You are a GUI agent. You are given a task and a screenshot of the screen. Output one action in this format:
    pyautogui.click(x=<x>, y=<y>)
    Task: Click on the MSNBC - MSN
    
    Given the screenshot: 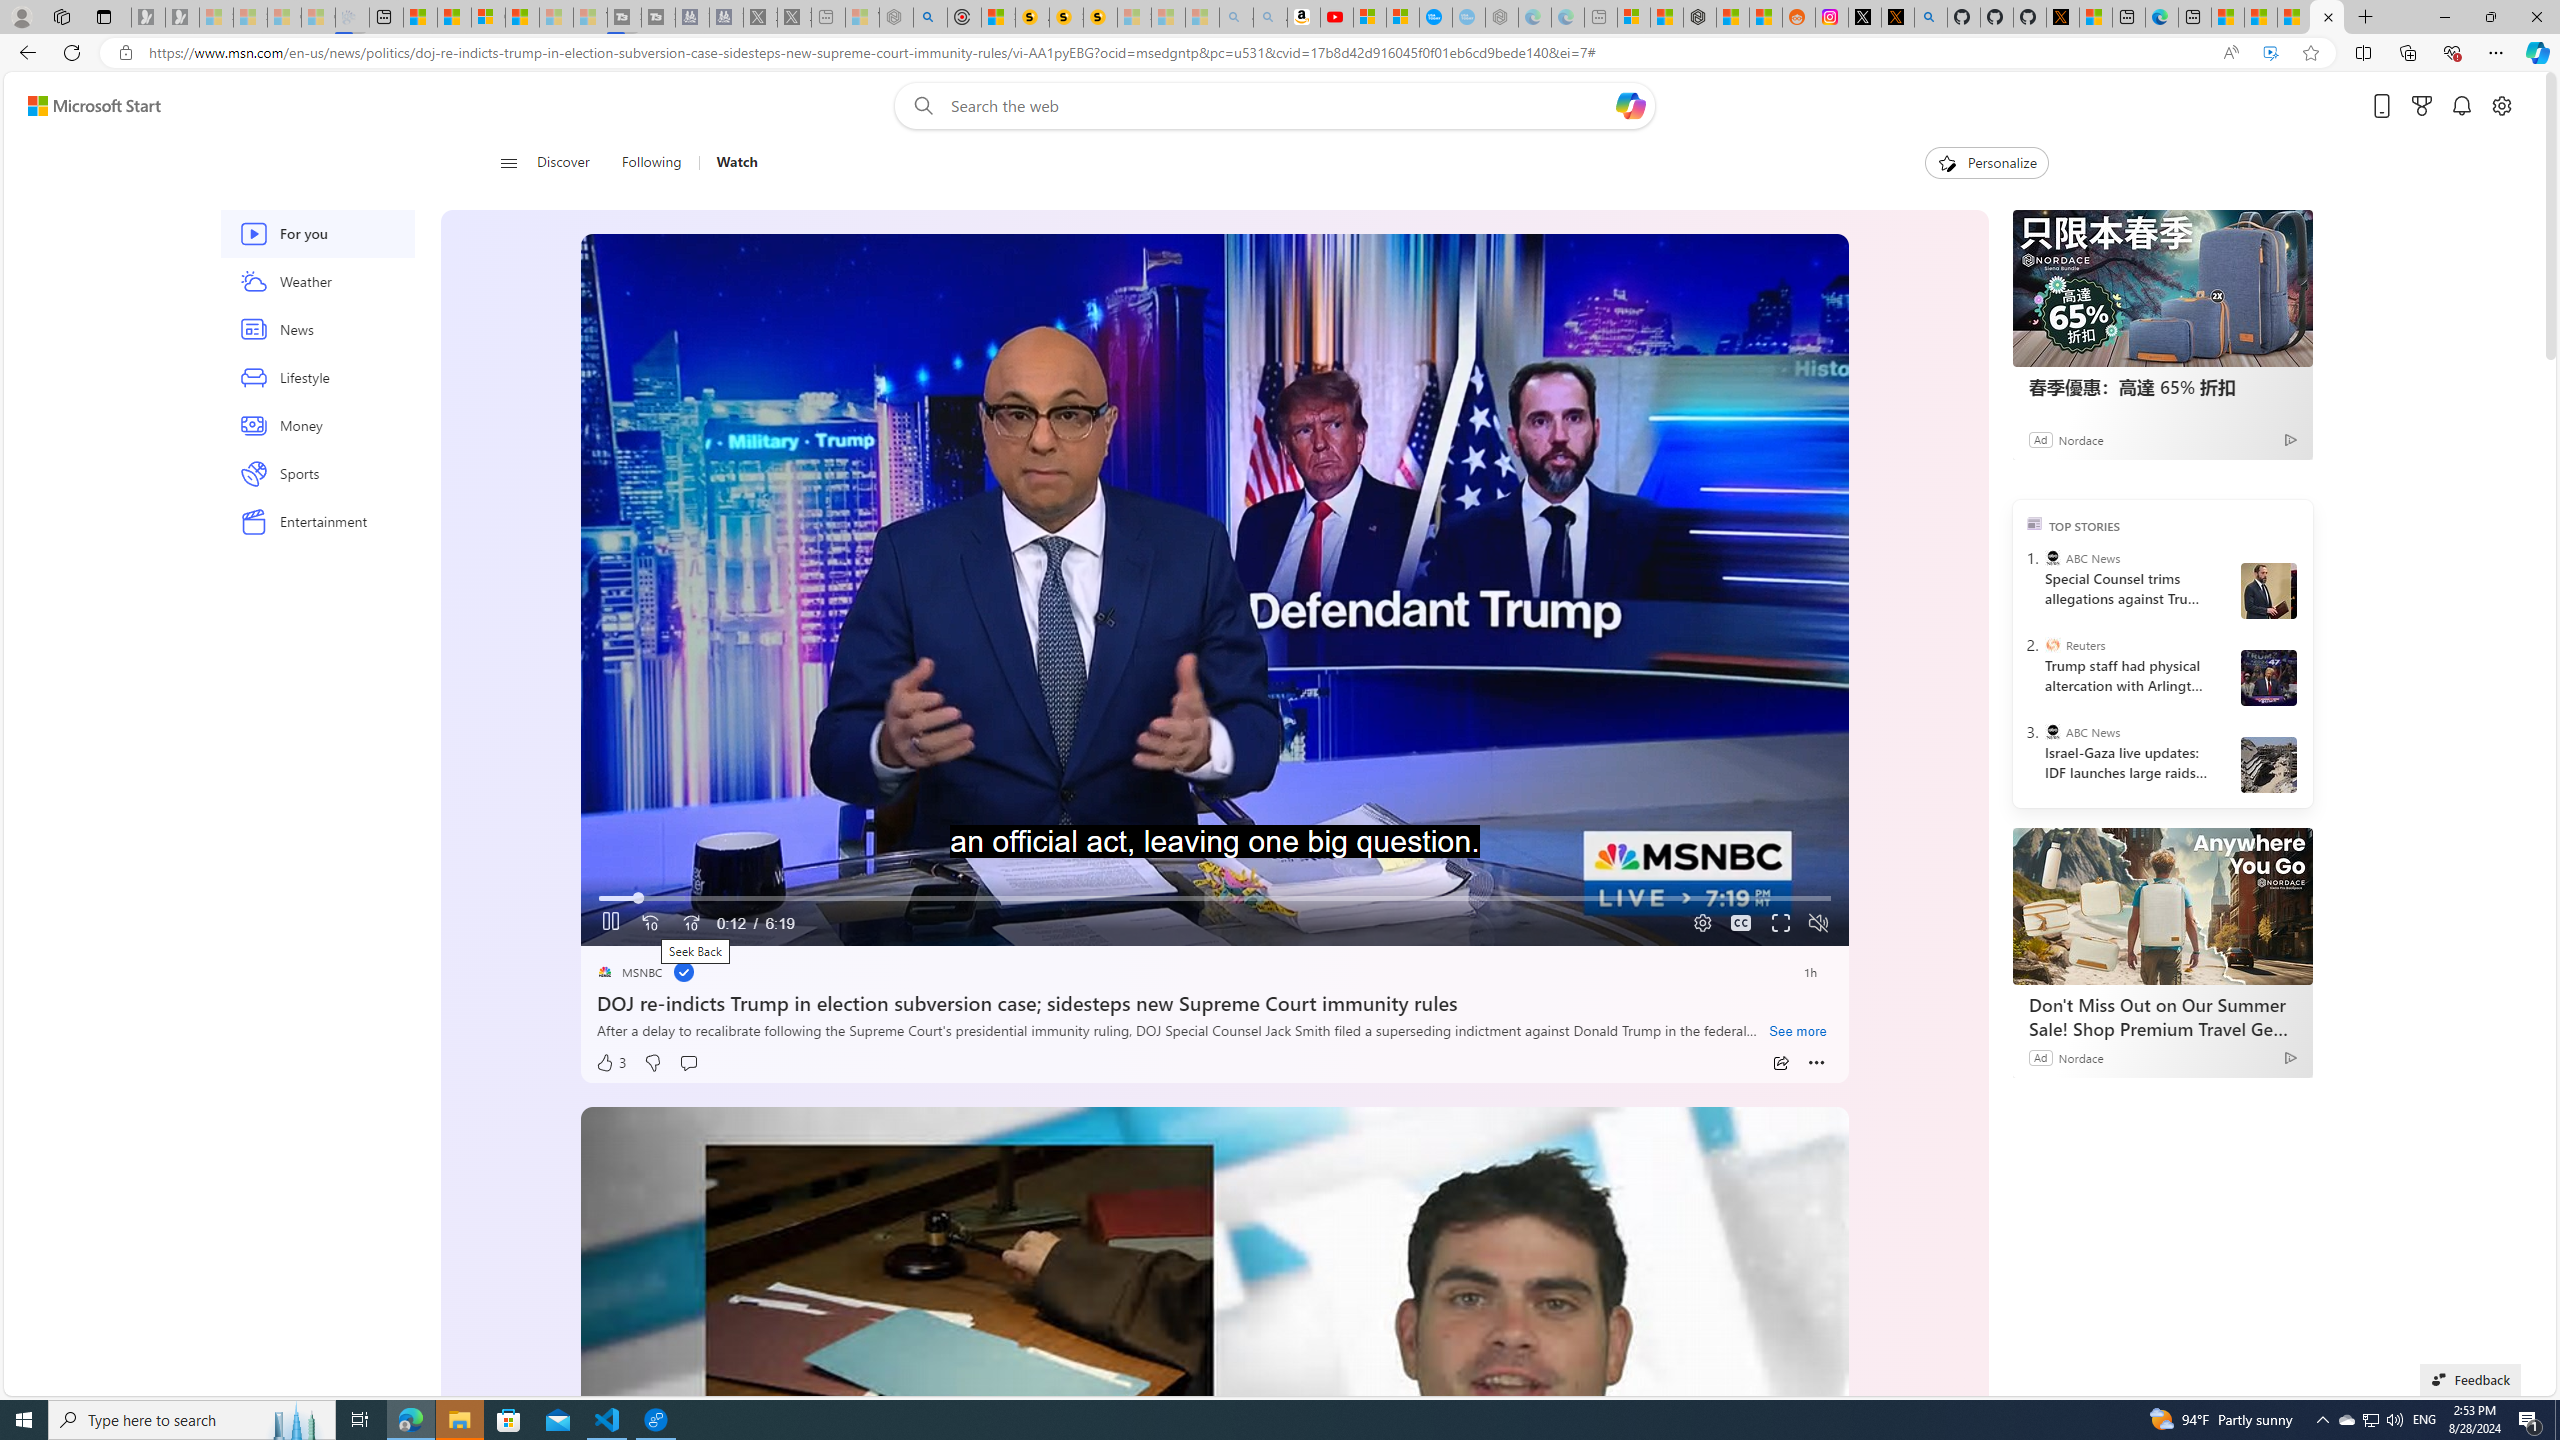 What is the action you would take?
    pyautogui.click(x=2260, y=17)
    